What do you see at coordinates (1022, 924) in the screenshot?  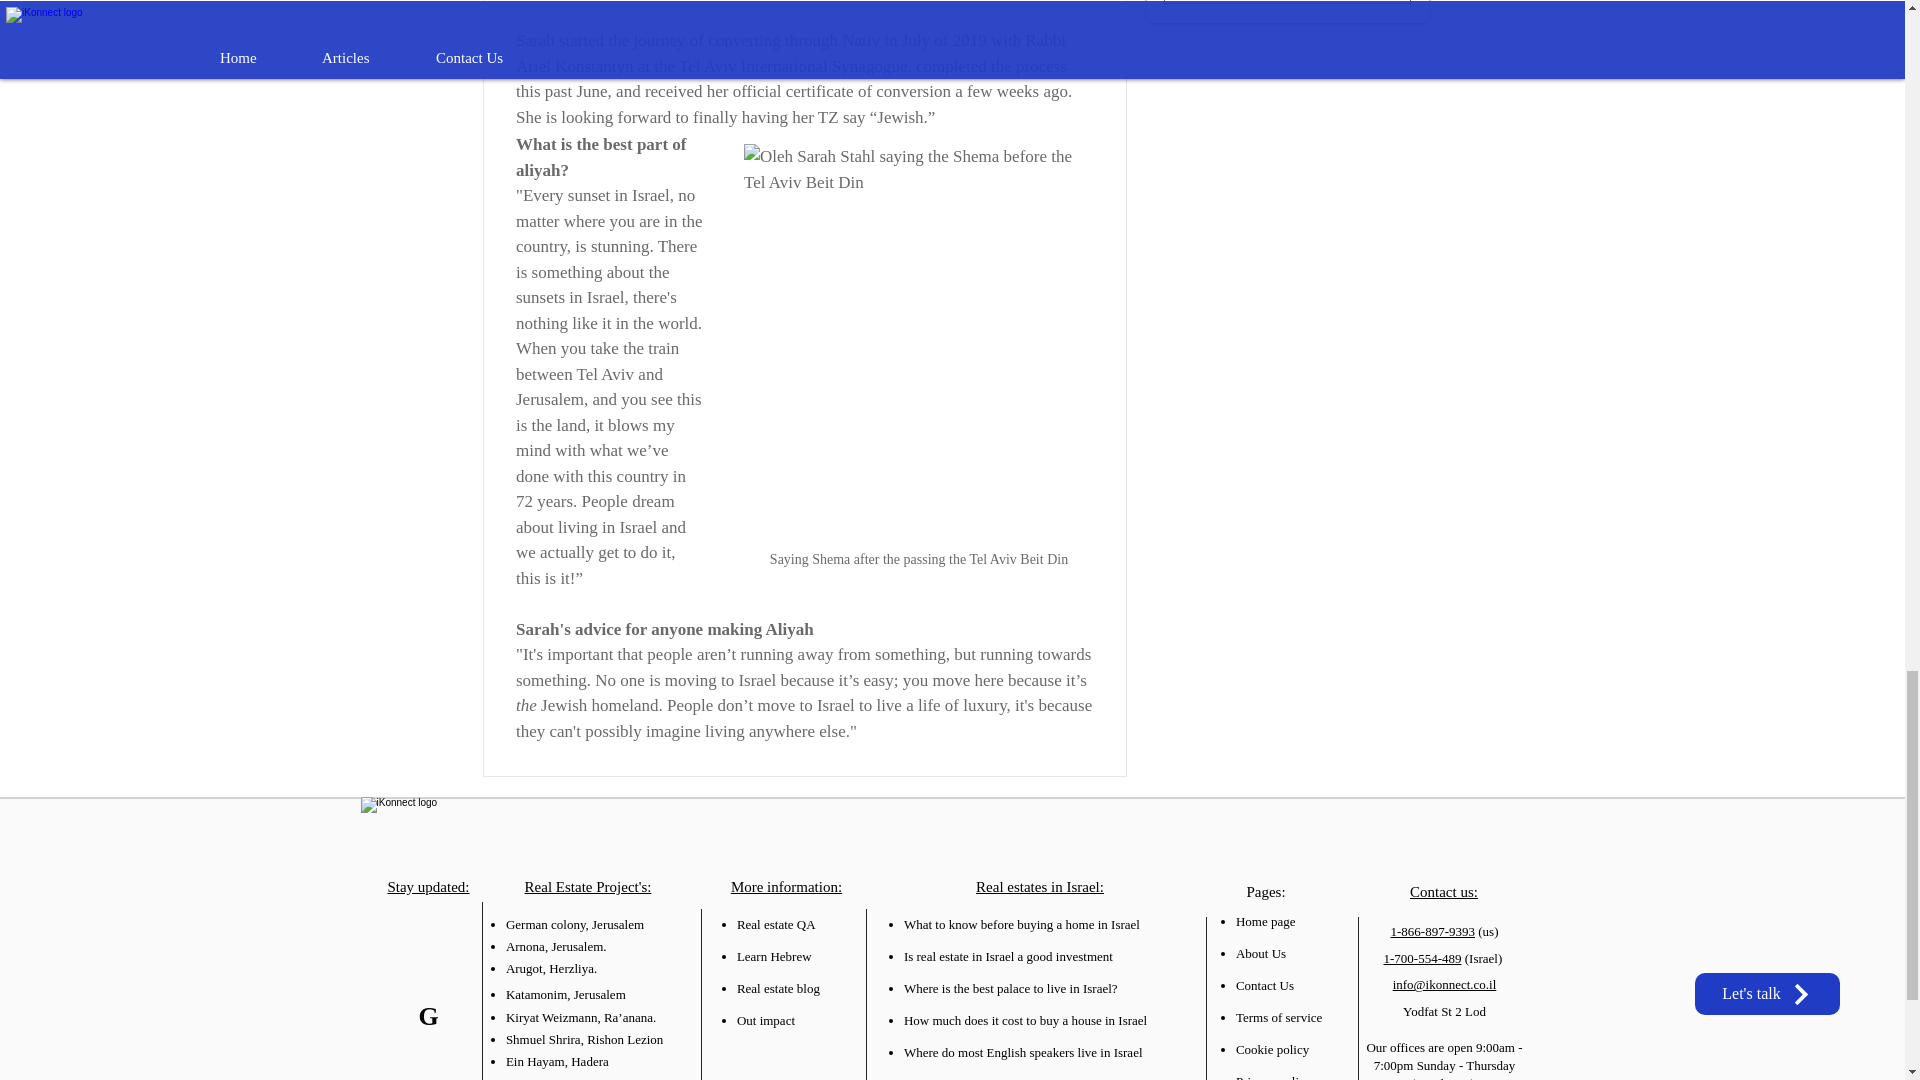 I see `What to know before buying a home in Israel` at bounding box center [1022, 924].